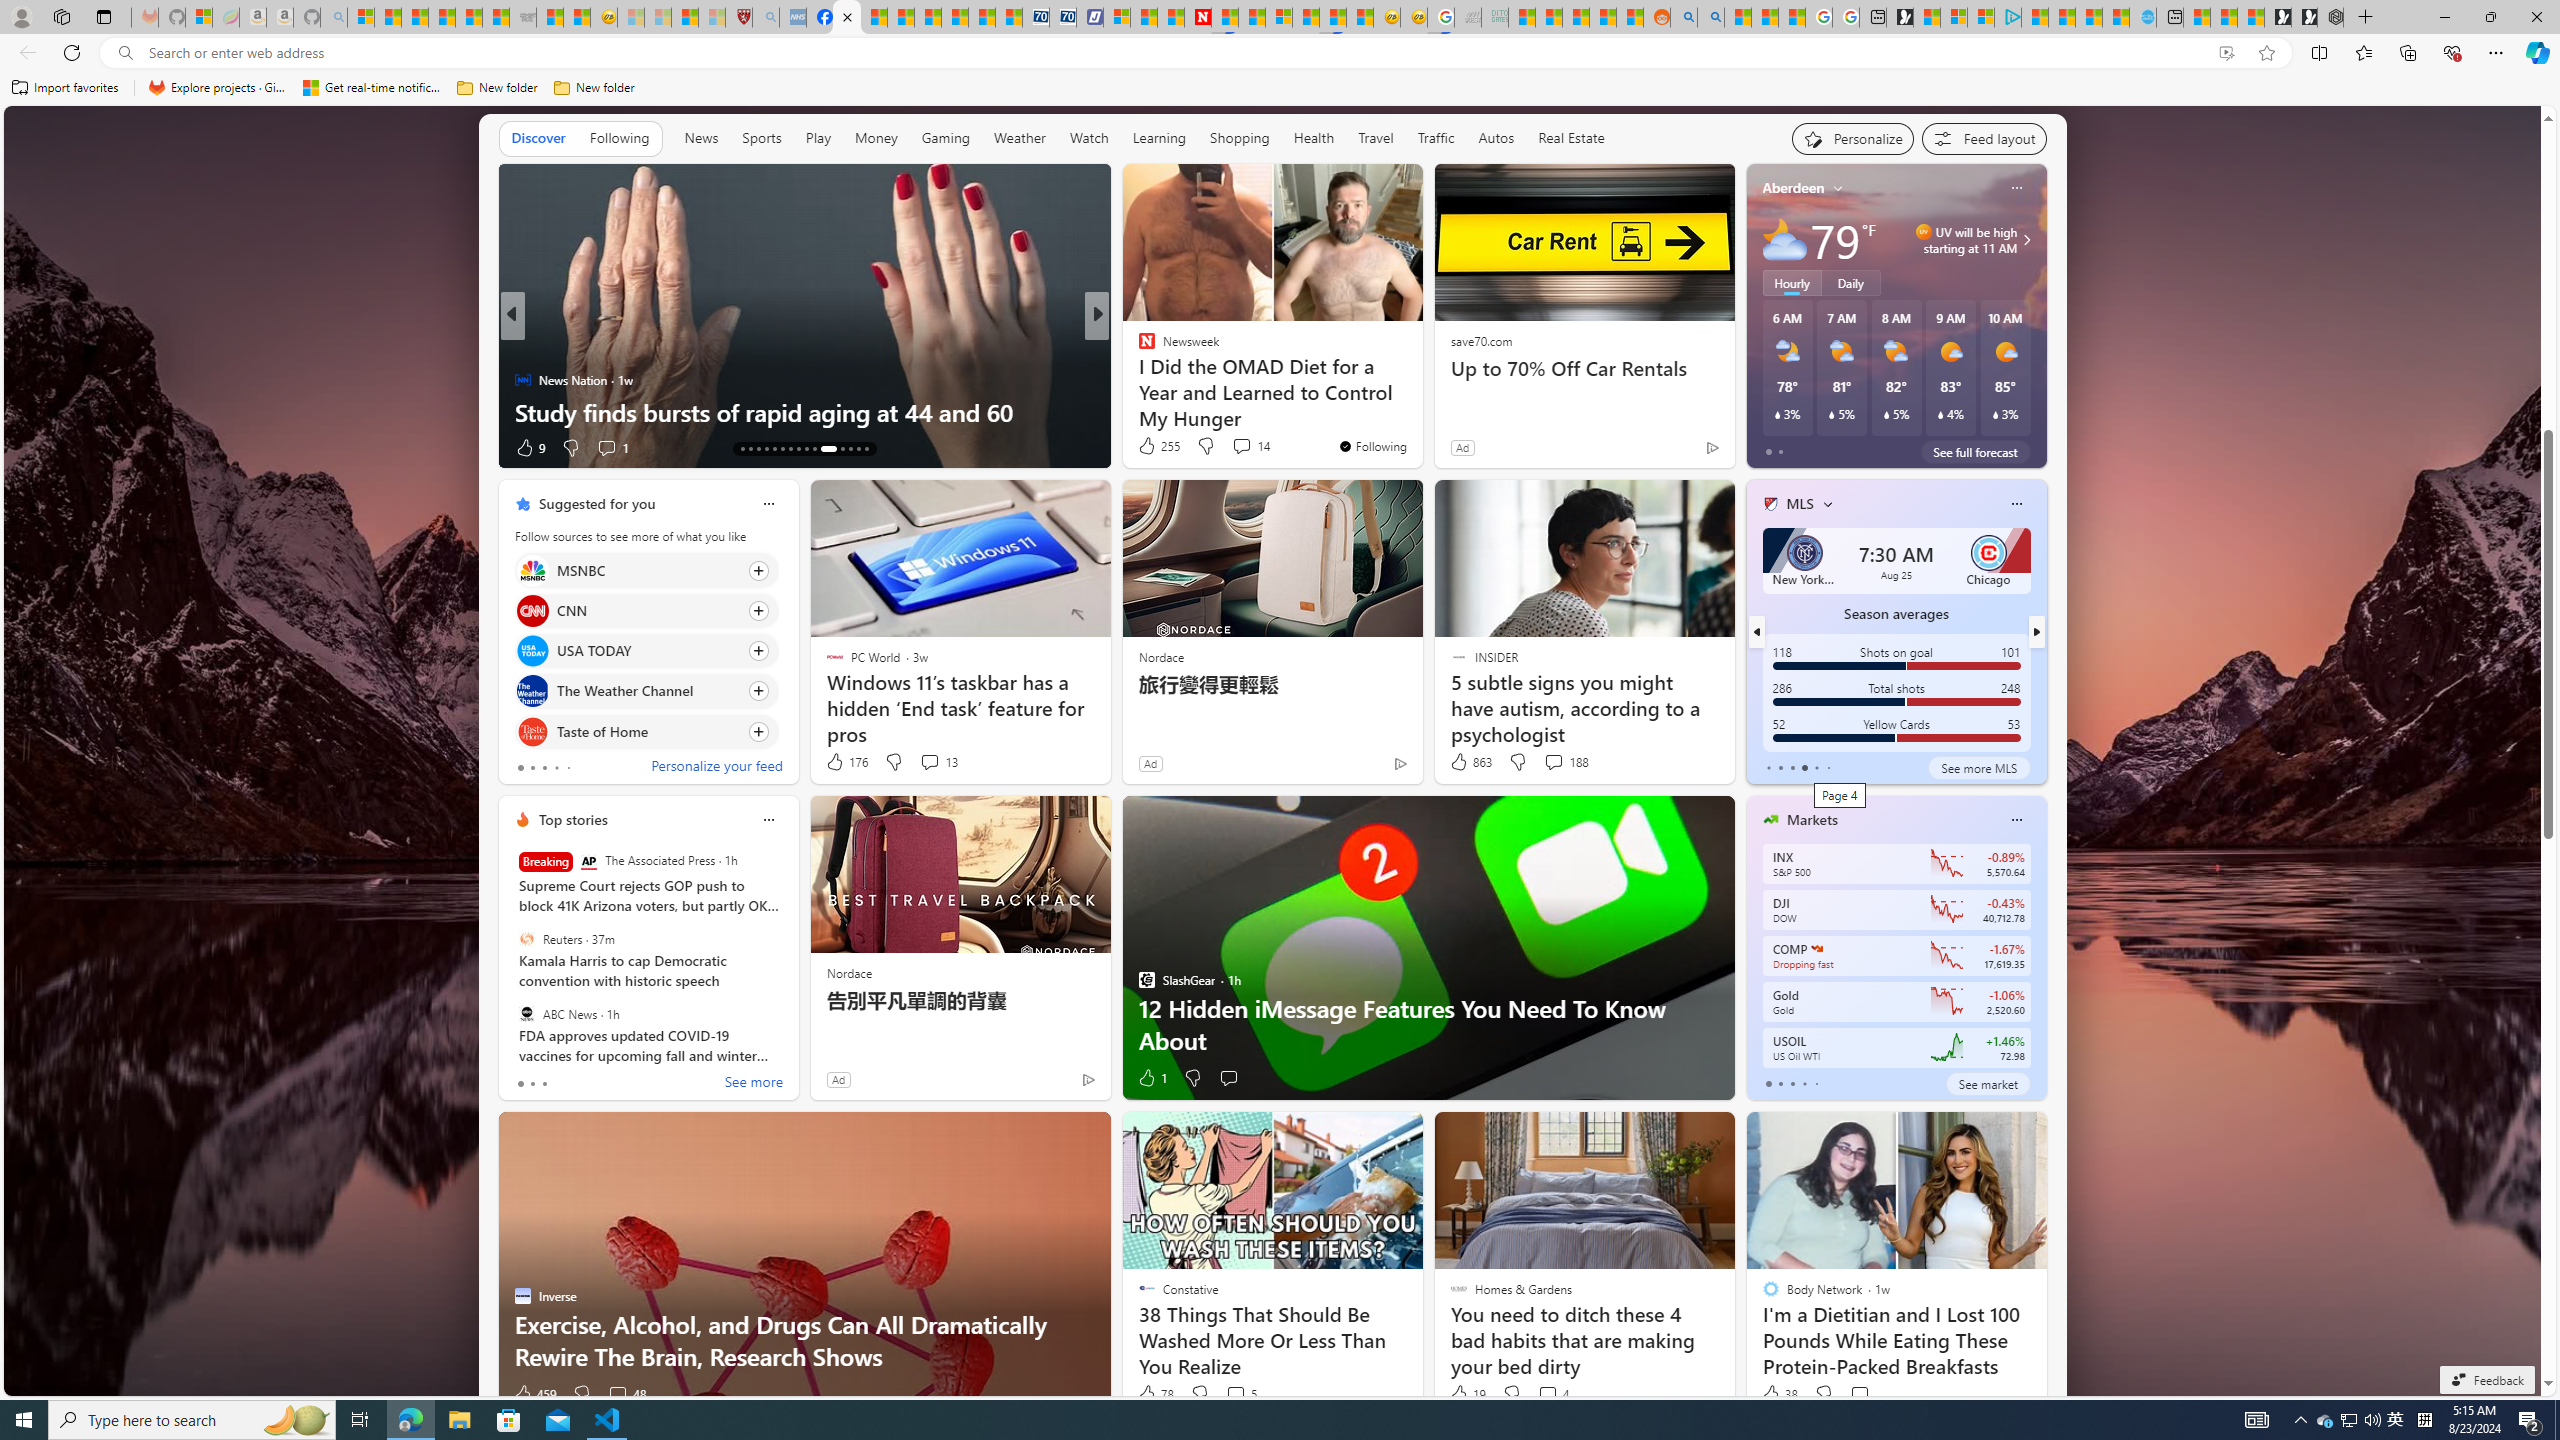 Image resolution: width=2560 pixels, height=1440 pixels. I want to click on View comments 48 Comment, so click(616, 1394).